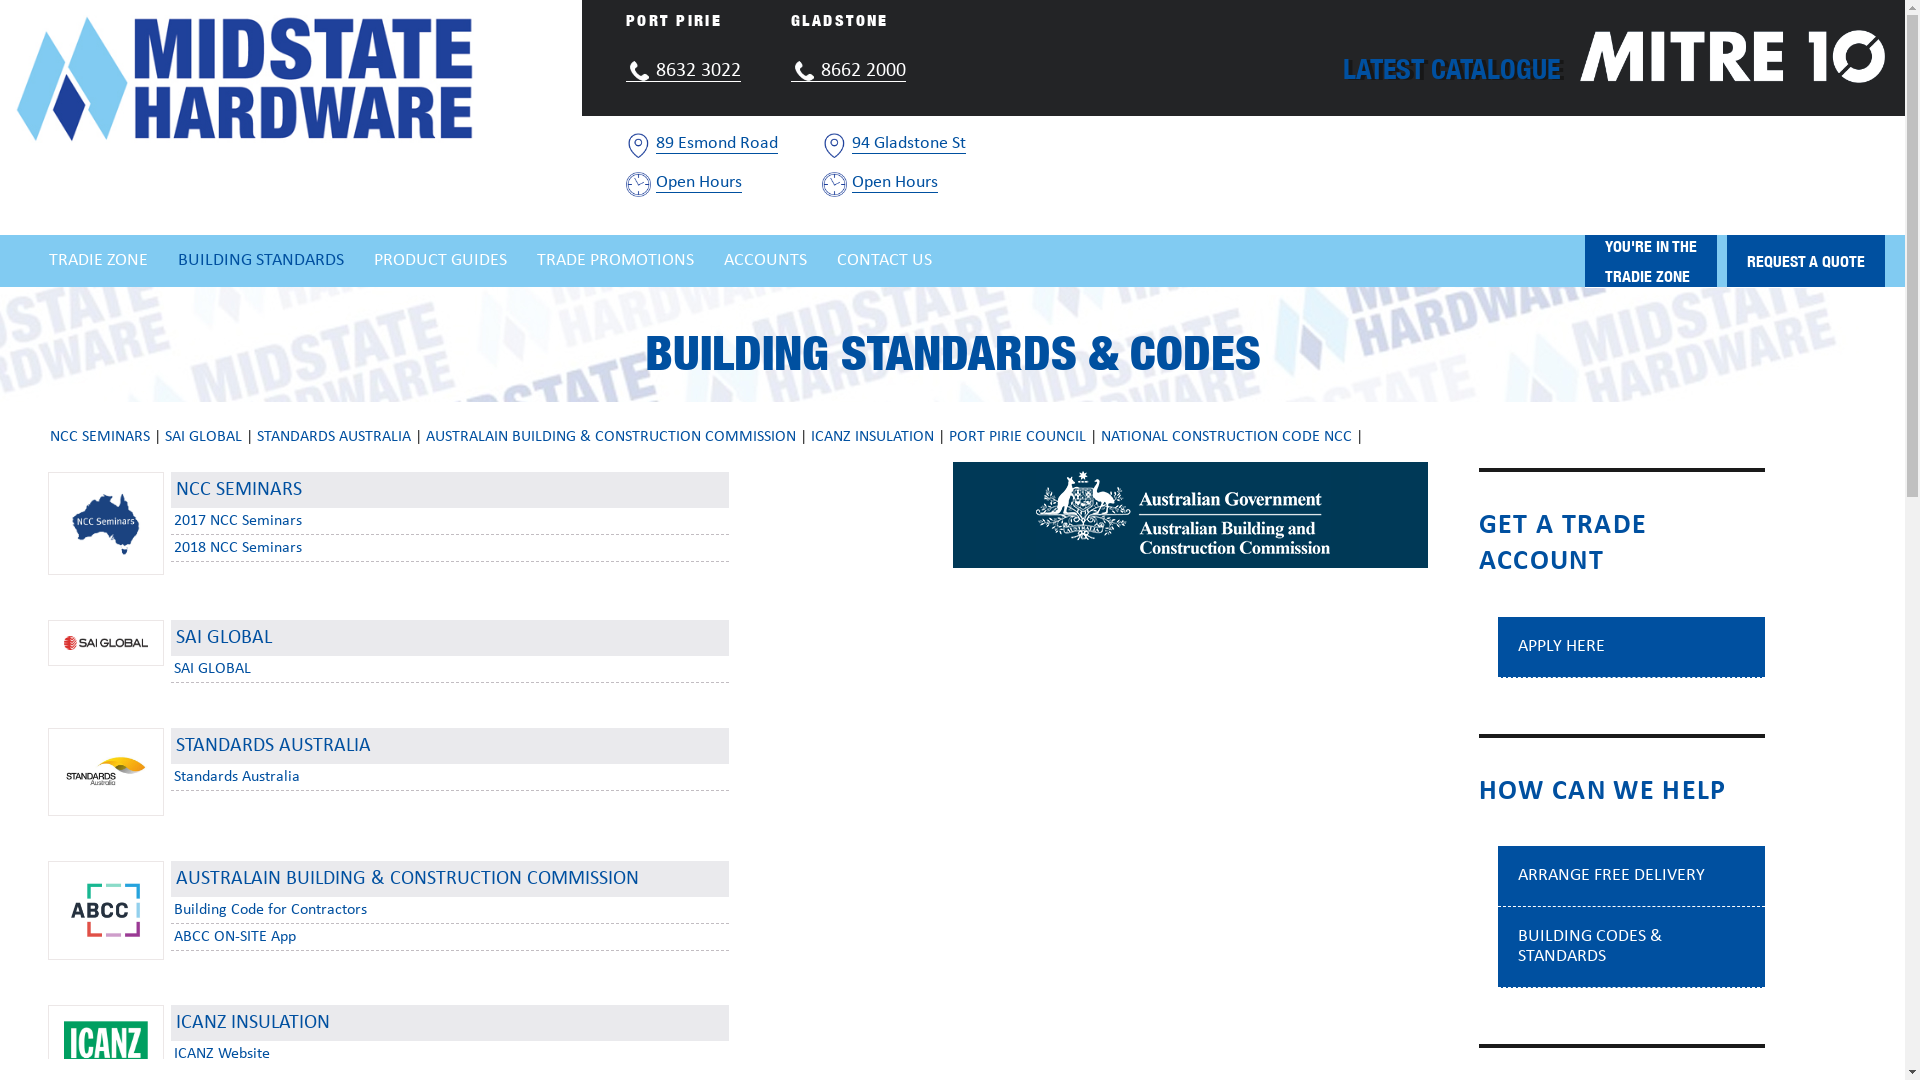 This screenshot has width=1920, height=1080. Describe the element at coordinates (440, 261) in the screenshot. I see `PRODUCT GUIDES` at that location.